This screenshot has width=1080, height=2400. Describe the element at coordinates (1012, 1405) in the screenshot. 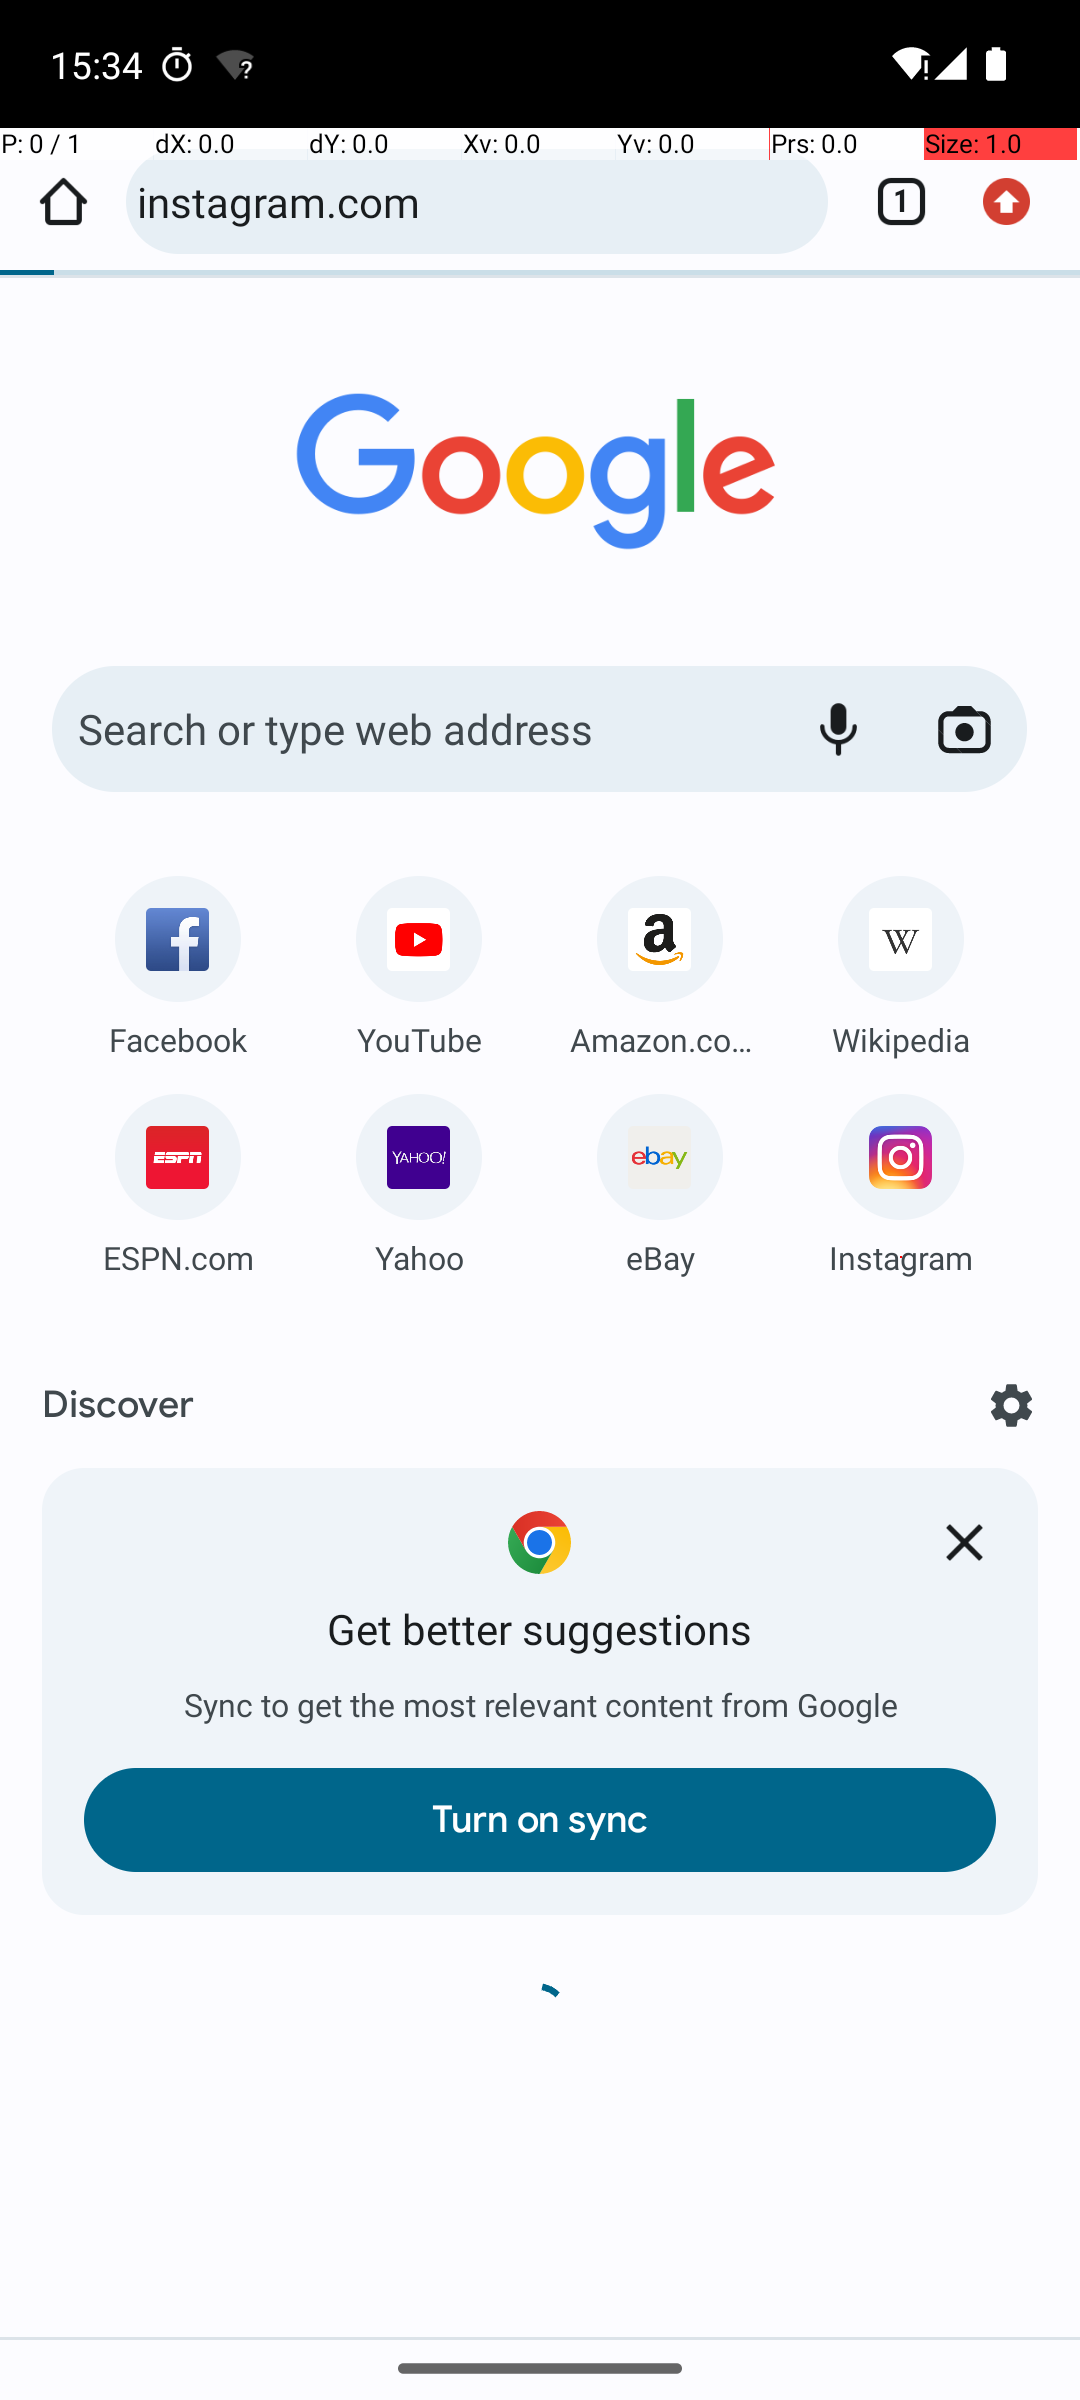

I see `Options for Discover` at that location.